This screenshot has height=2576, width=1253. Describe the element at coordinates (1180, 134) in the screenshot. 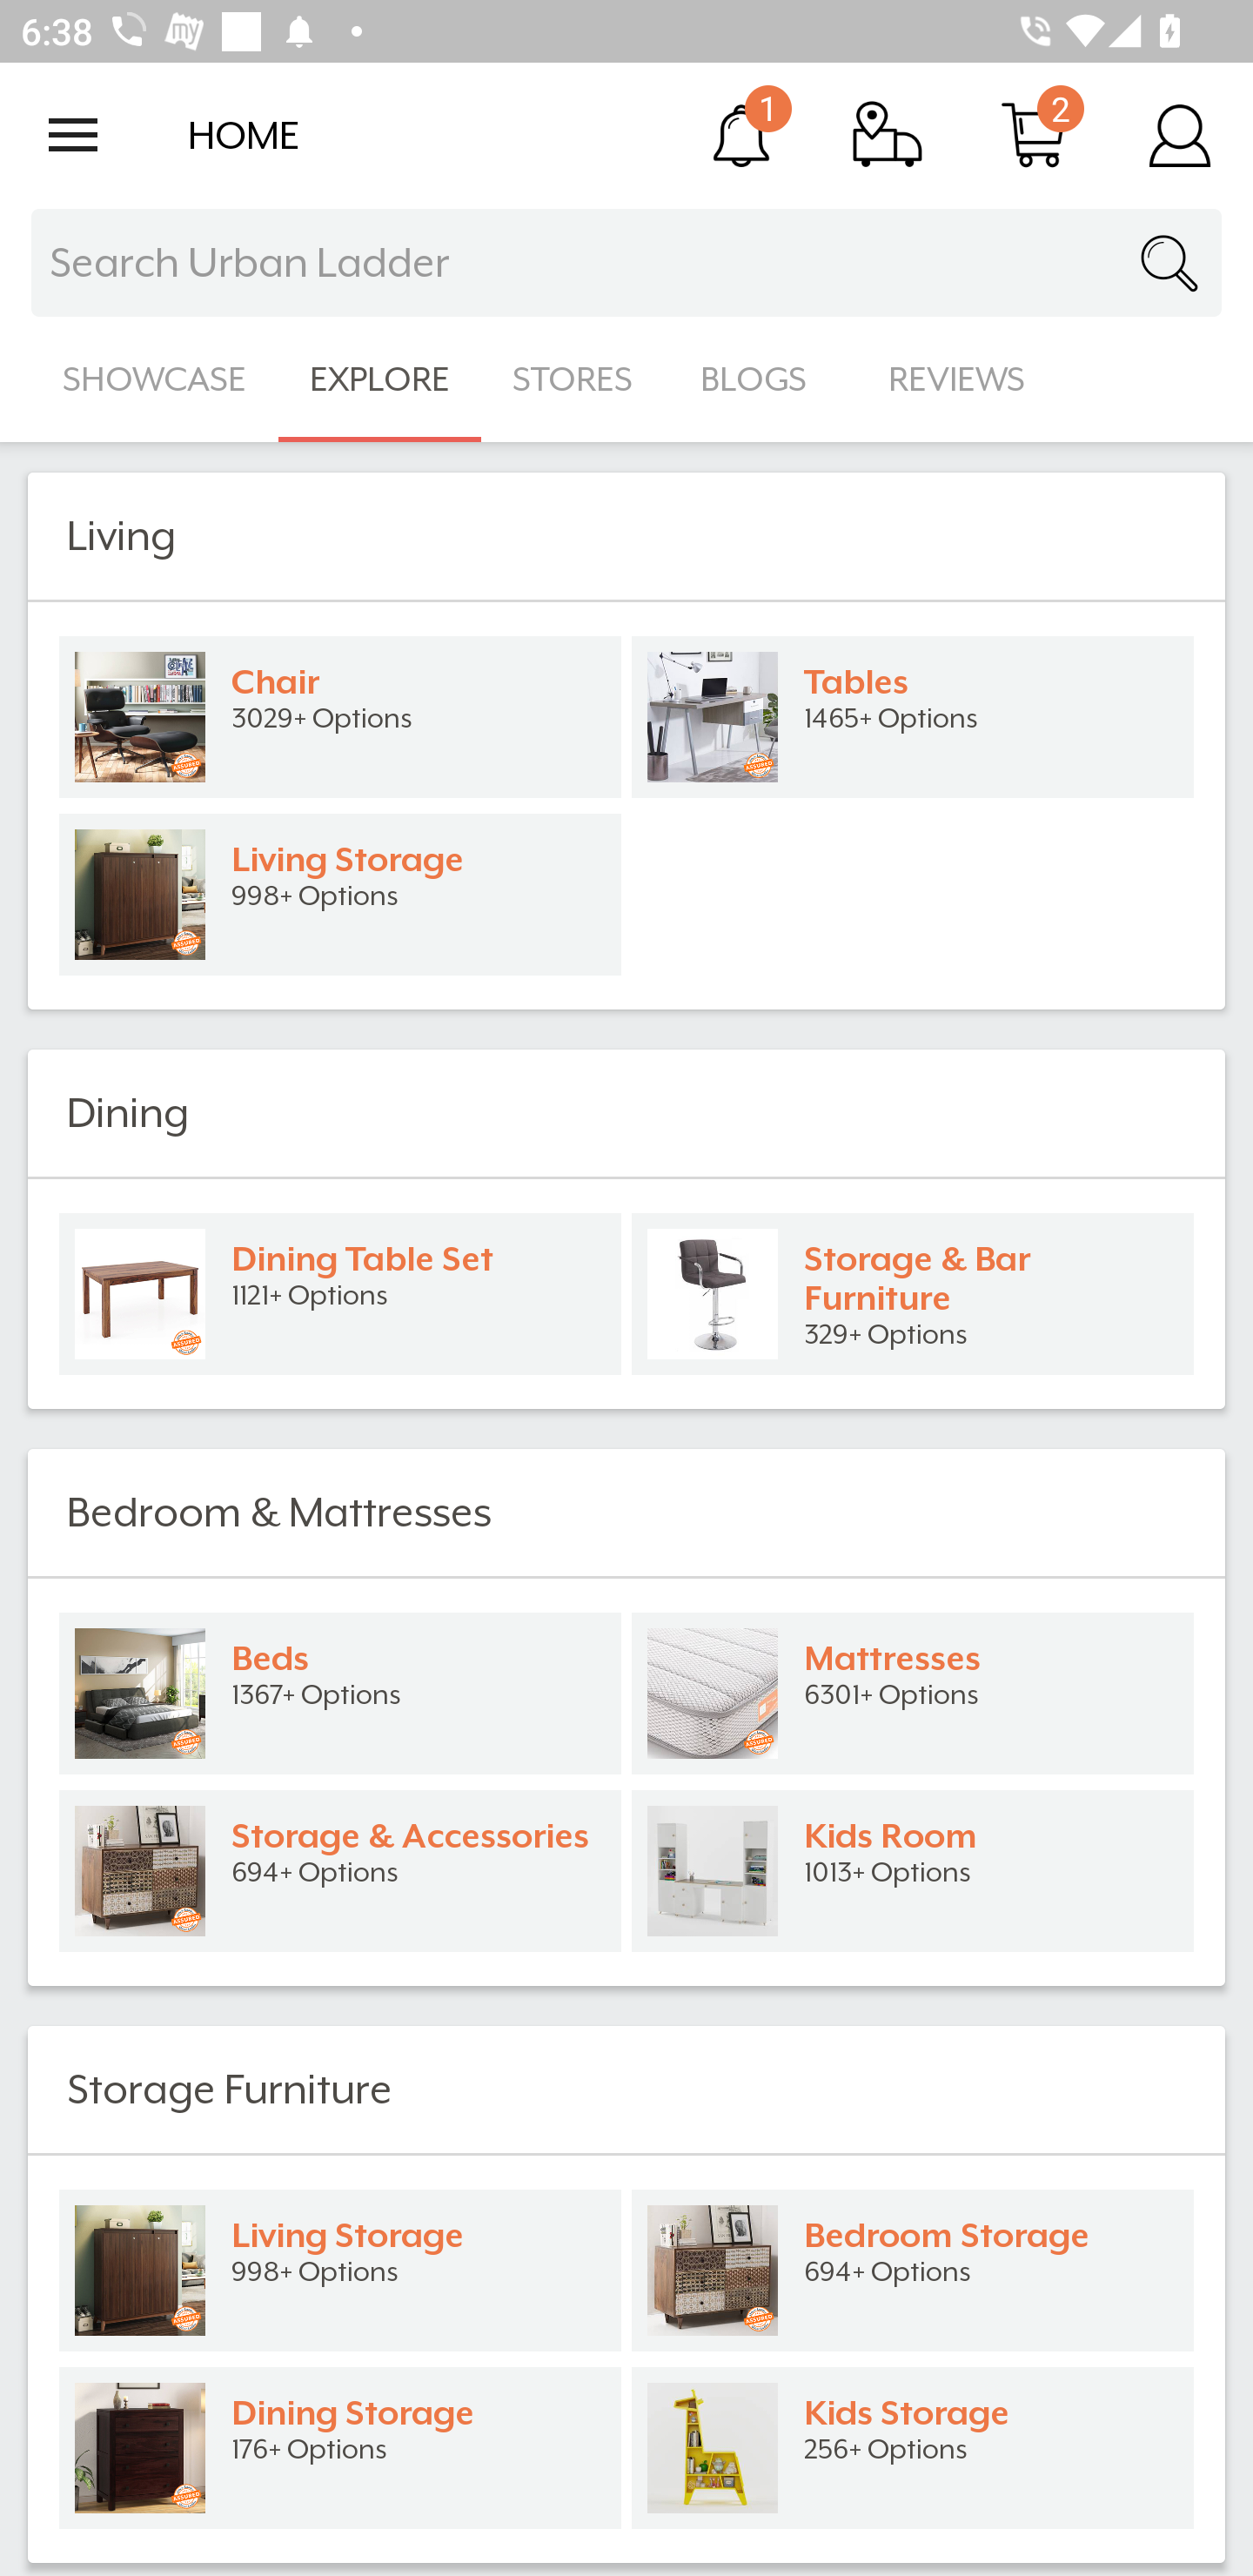

I see `Account Details` at that location.